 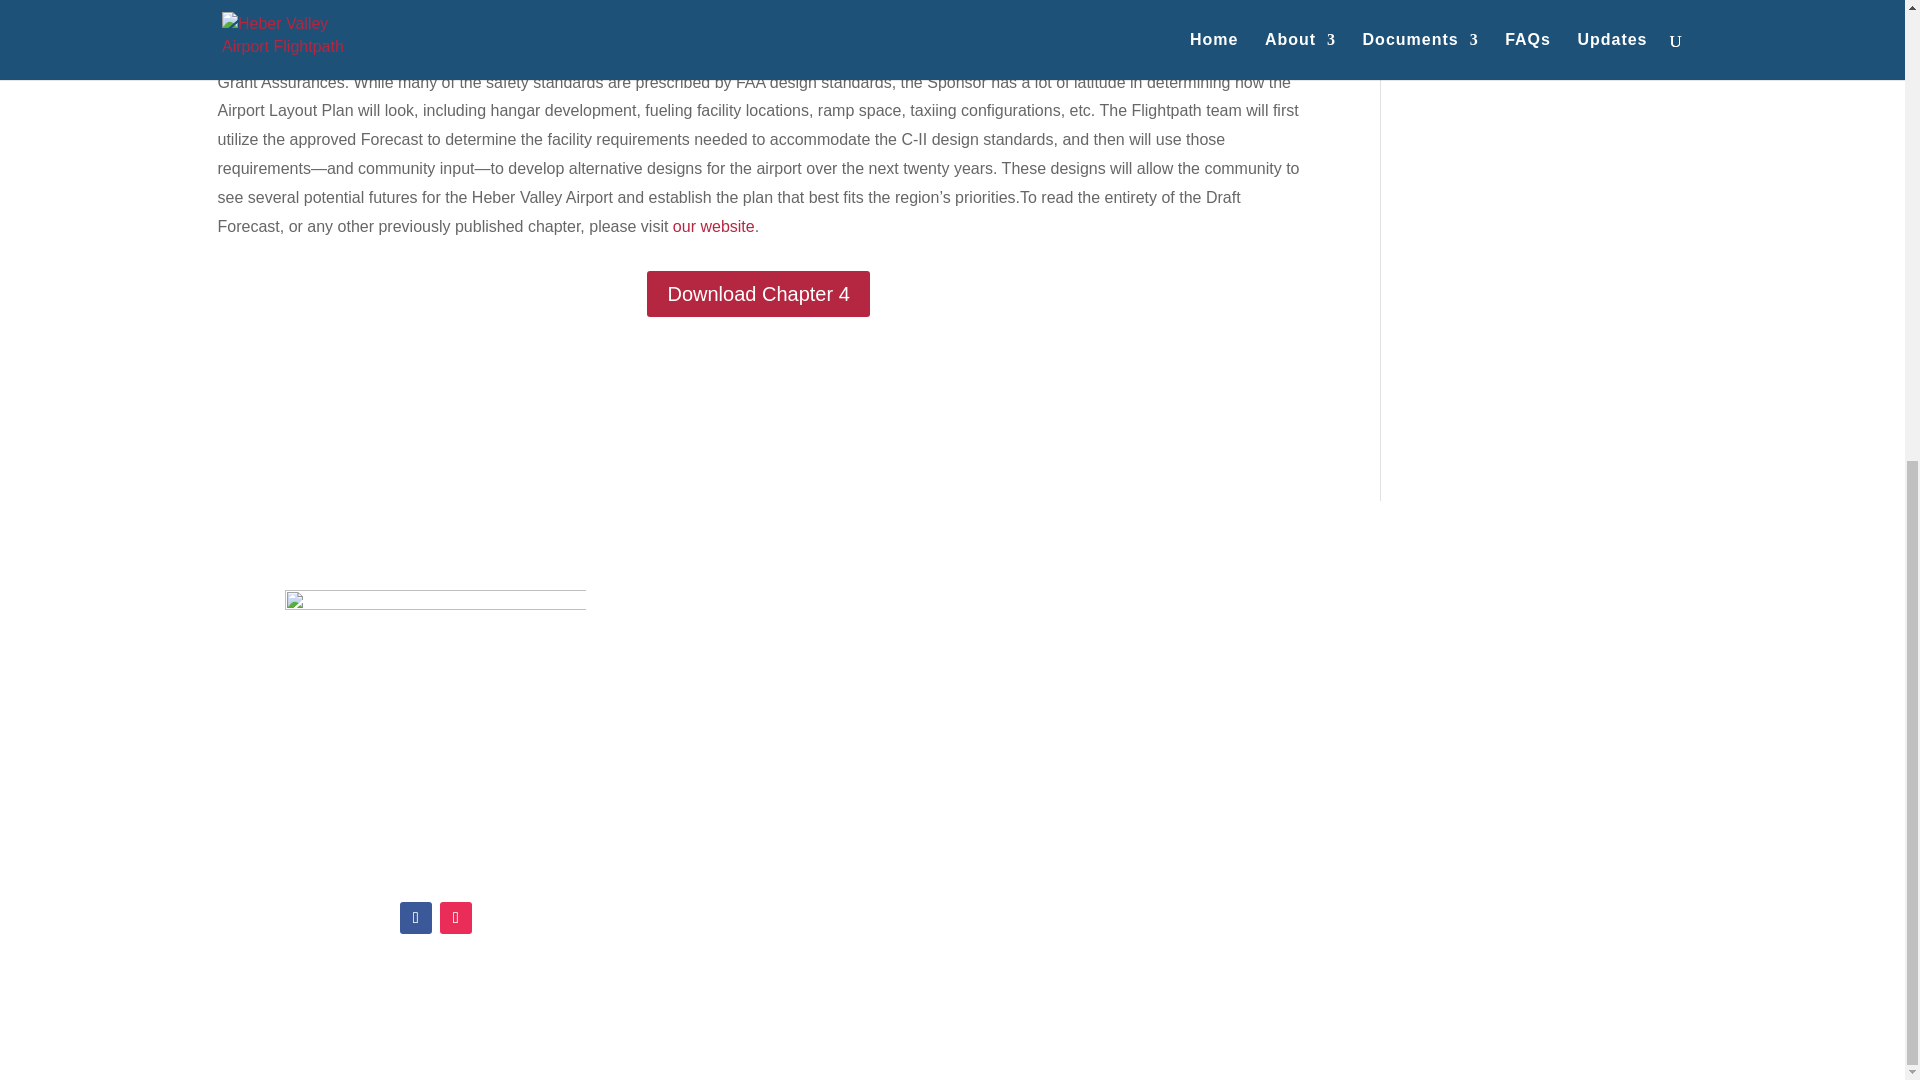 I want to click on Follow on Facebook, so click(x=416, y=918).